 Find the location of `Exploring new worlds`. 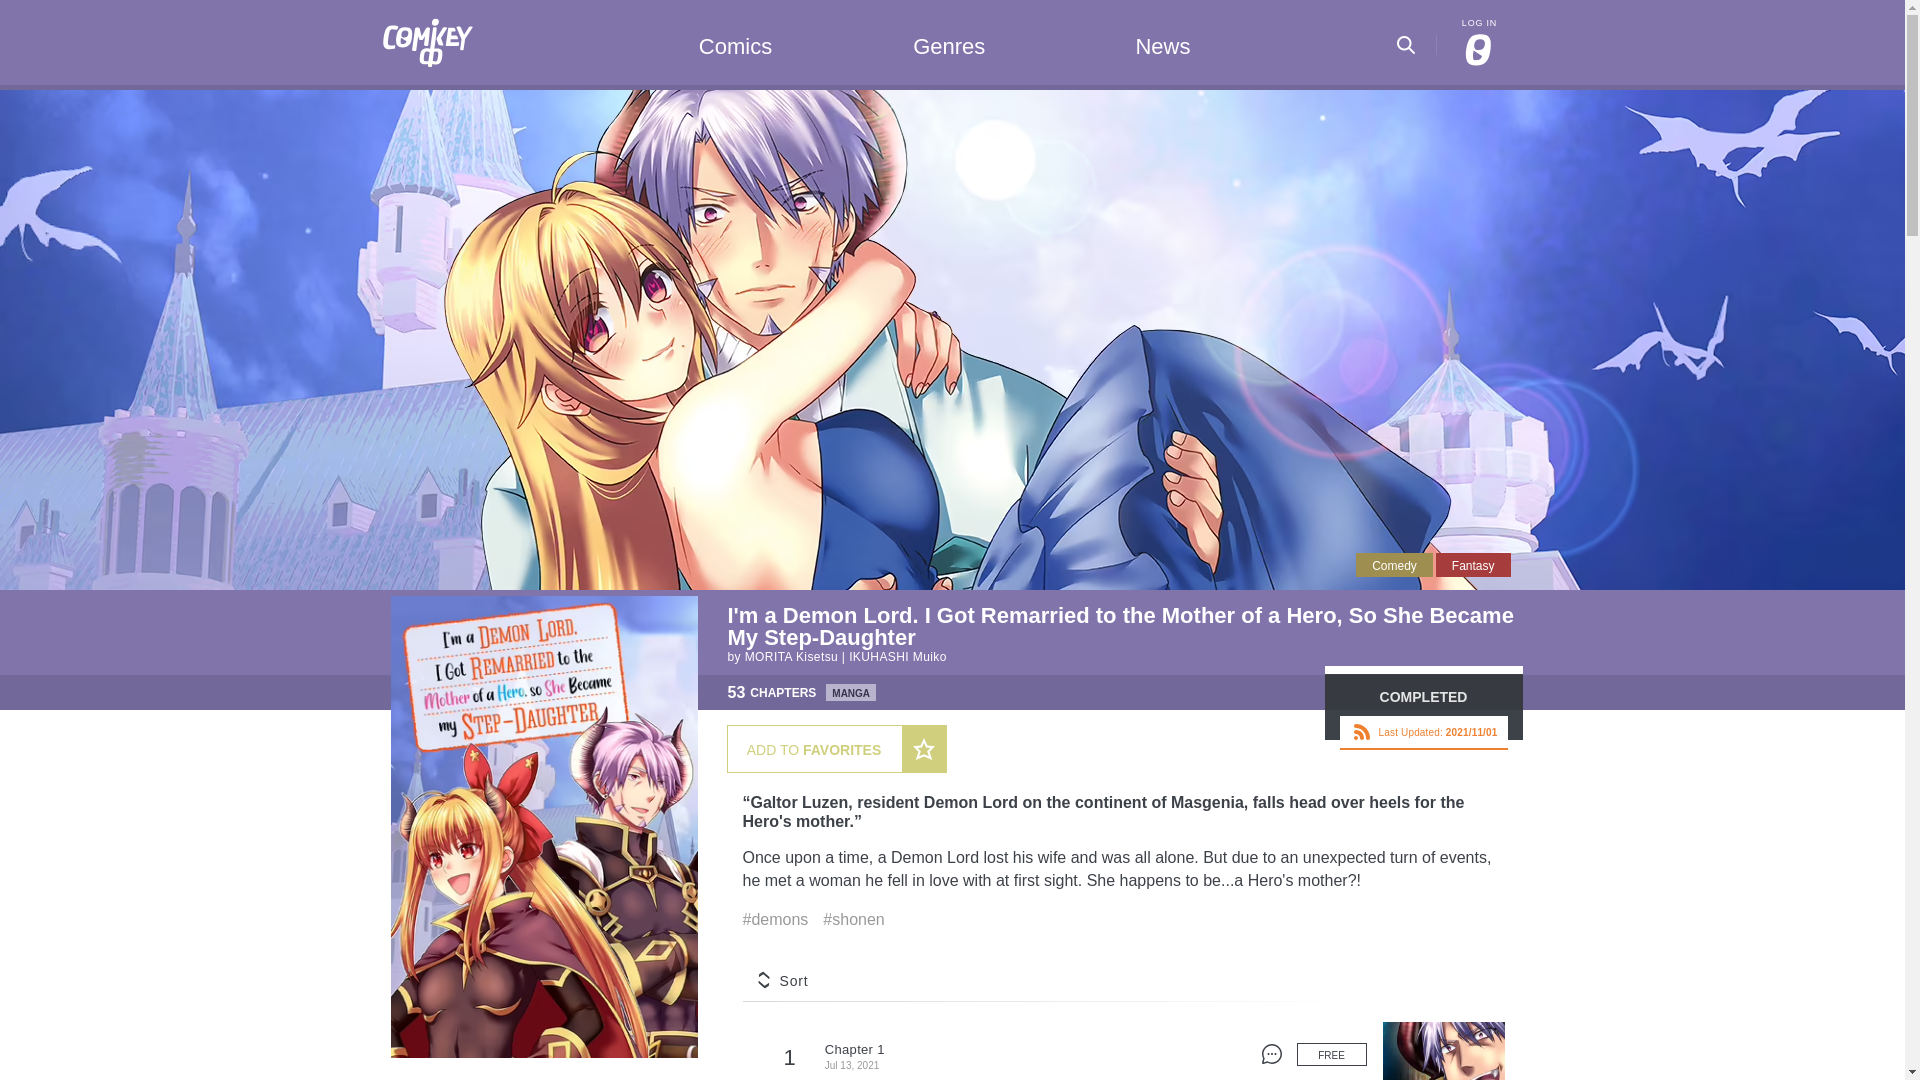

Exploring new worlds is located at coordinates (1474, 564).